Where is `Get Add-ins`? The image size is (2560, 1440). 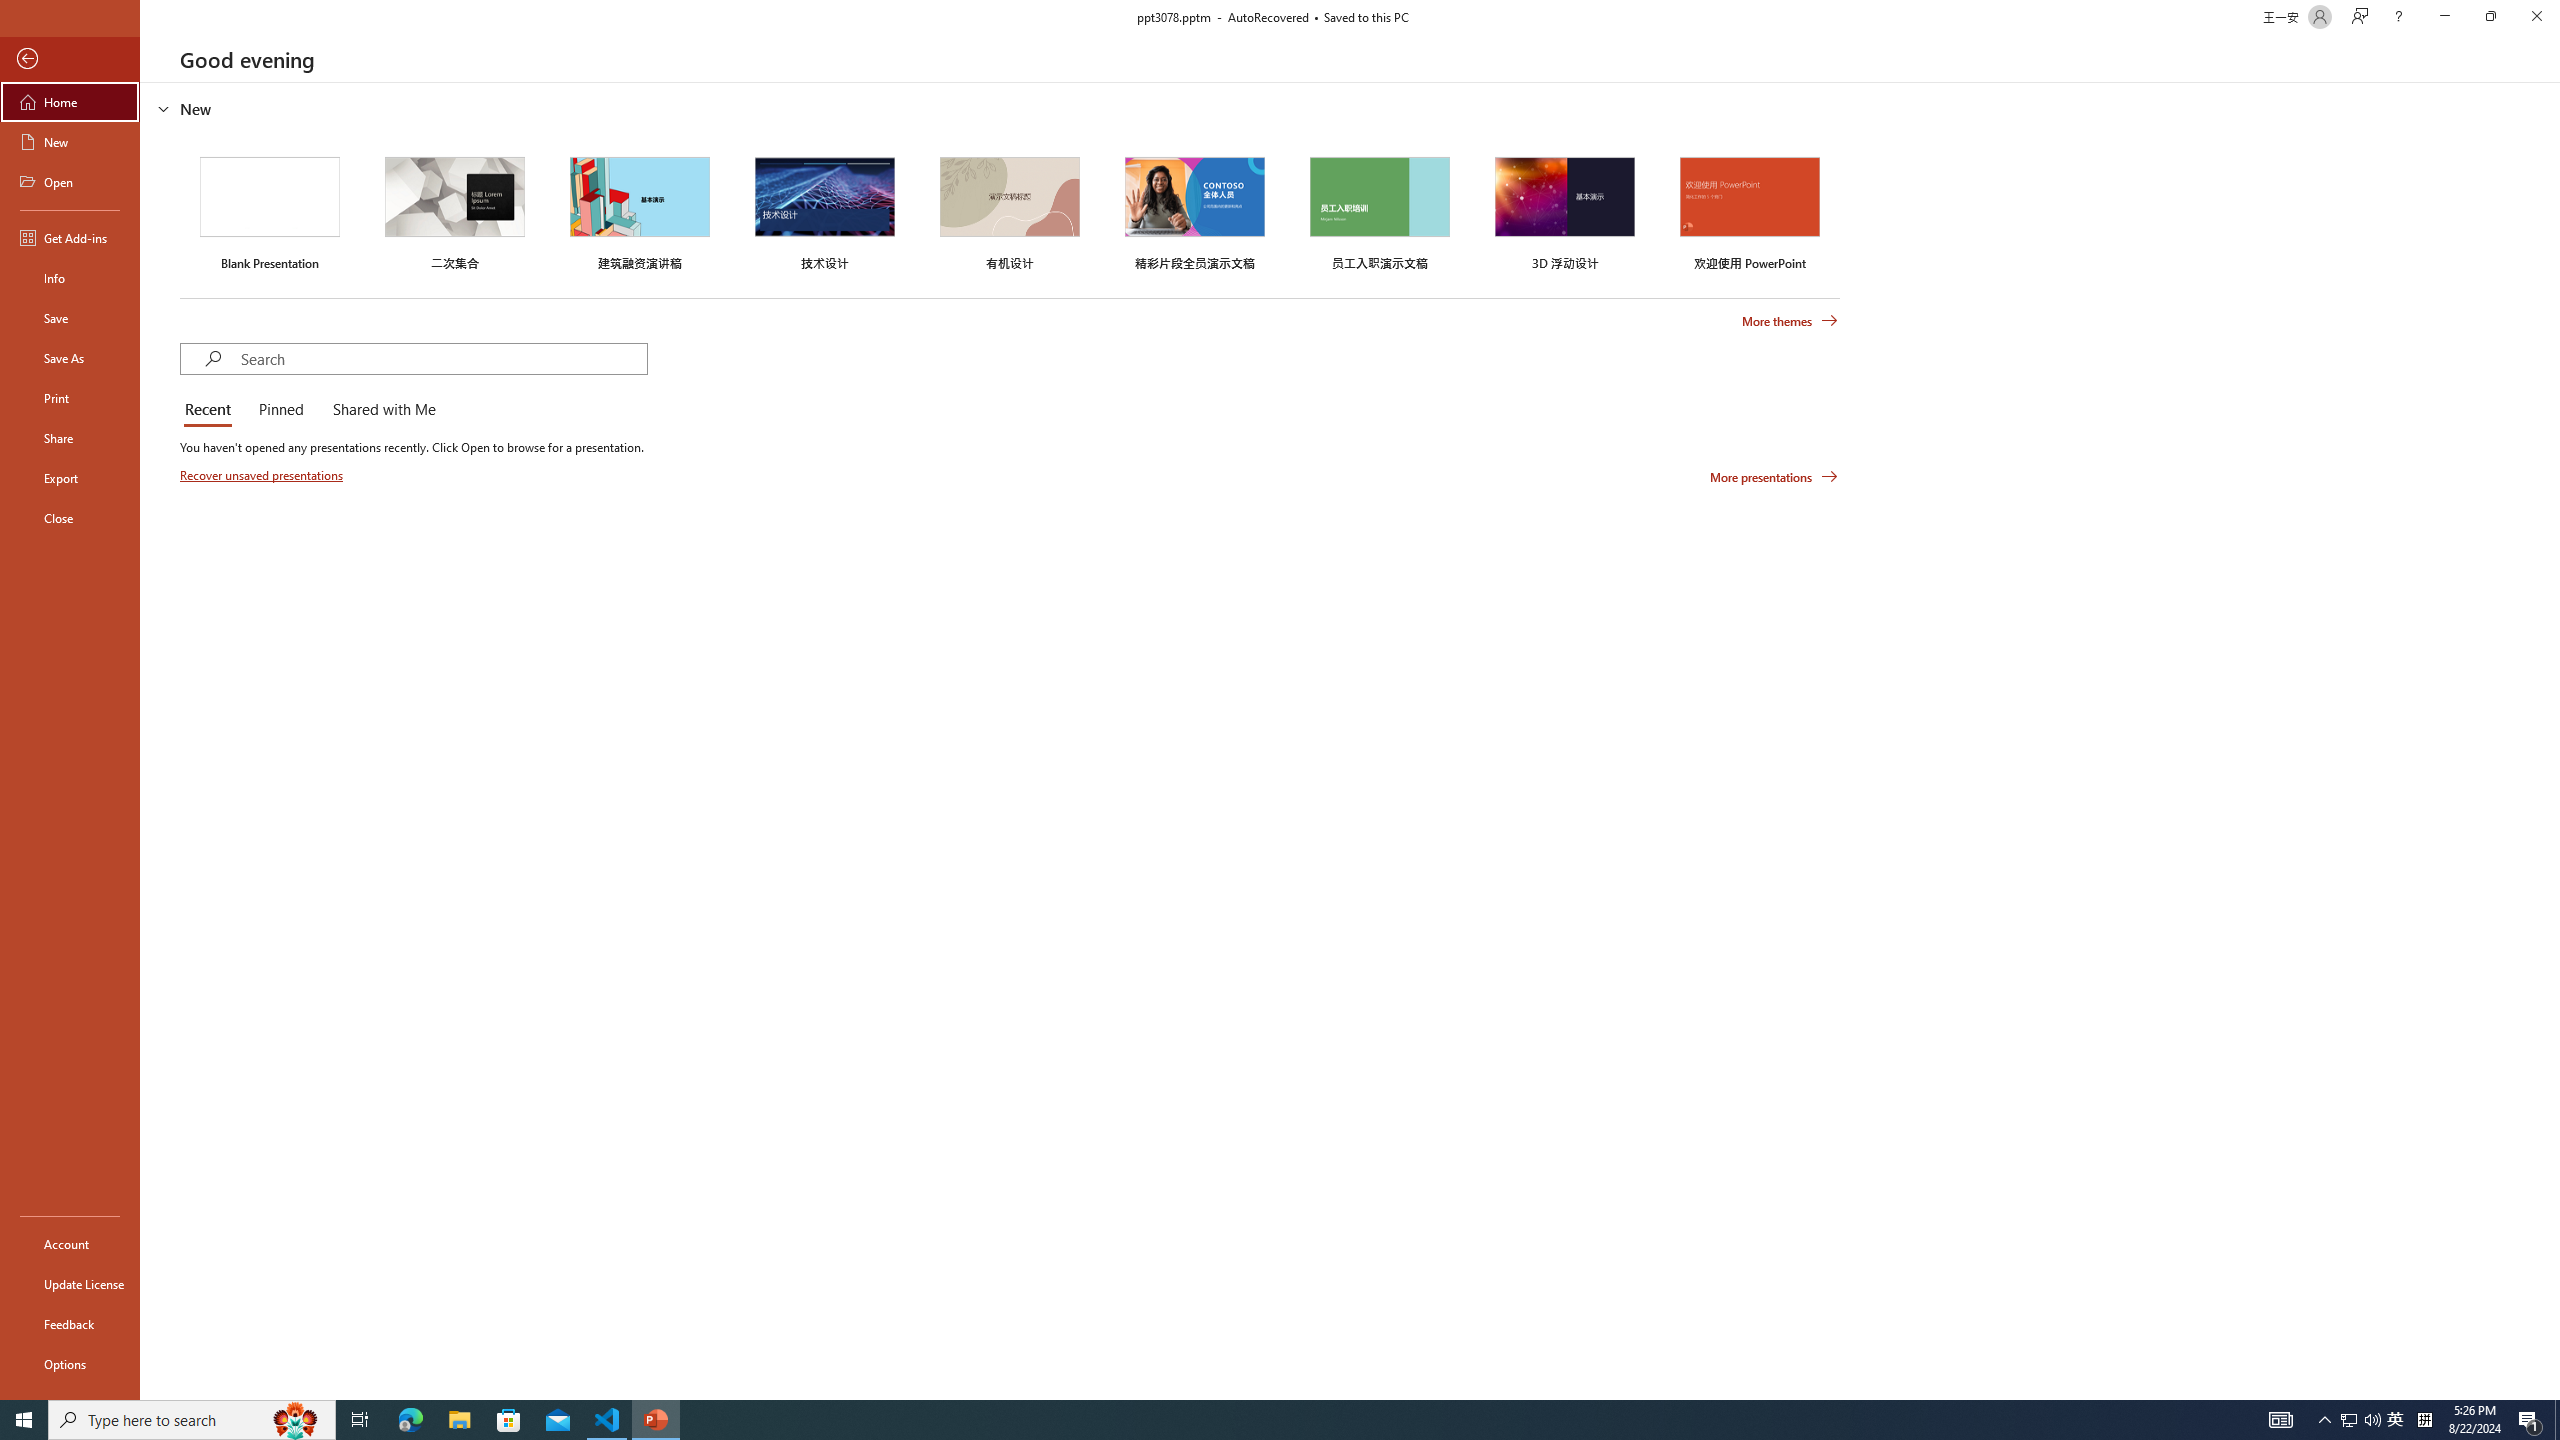 Get Add-ins is located at coordinates (70, 237).